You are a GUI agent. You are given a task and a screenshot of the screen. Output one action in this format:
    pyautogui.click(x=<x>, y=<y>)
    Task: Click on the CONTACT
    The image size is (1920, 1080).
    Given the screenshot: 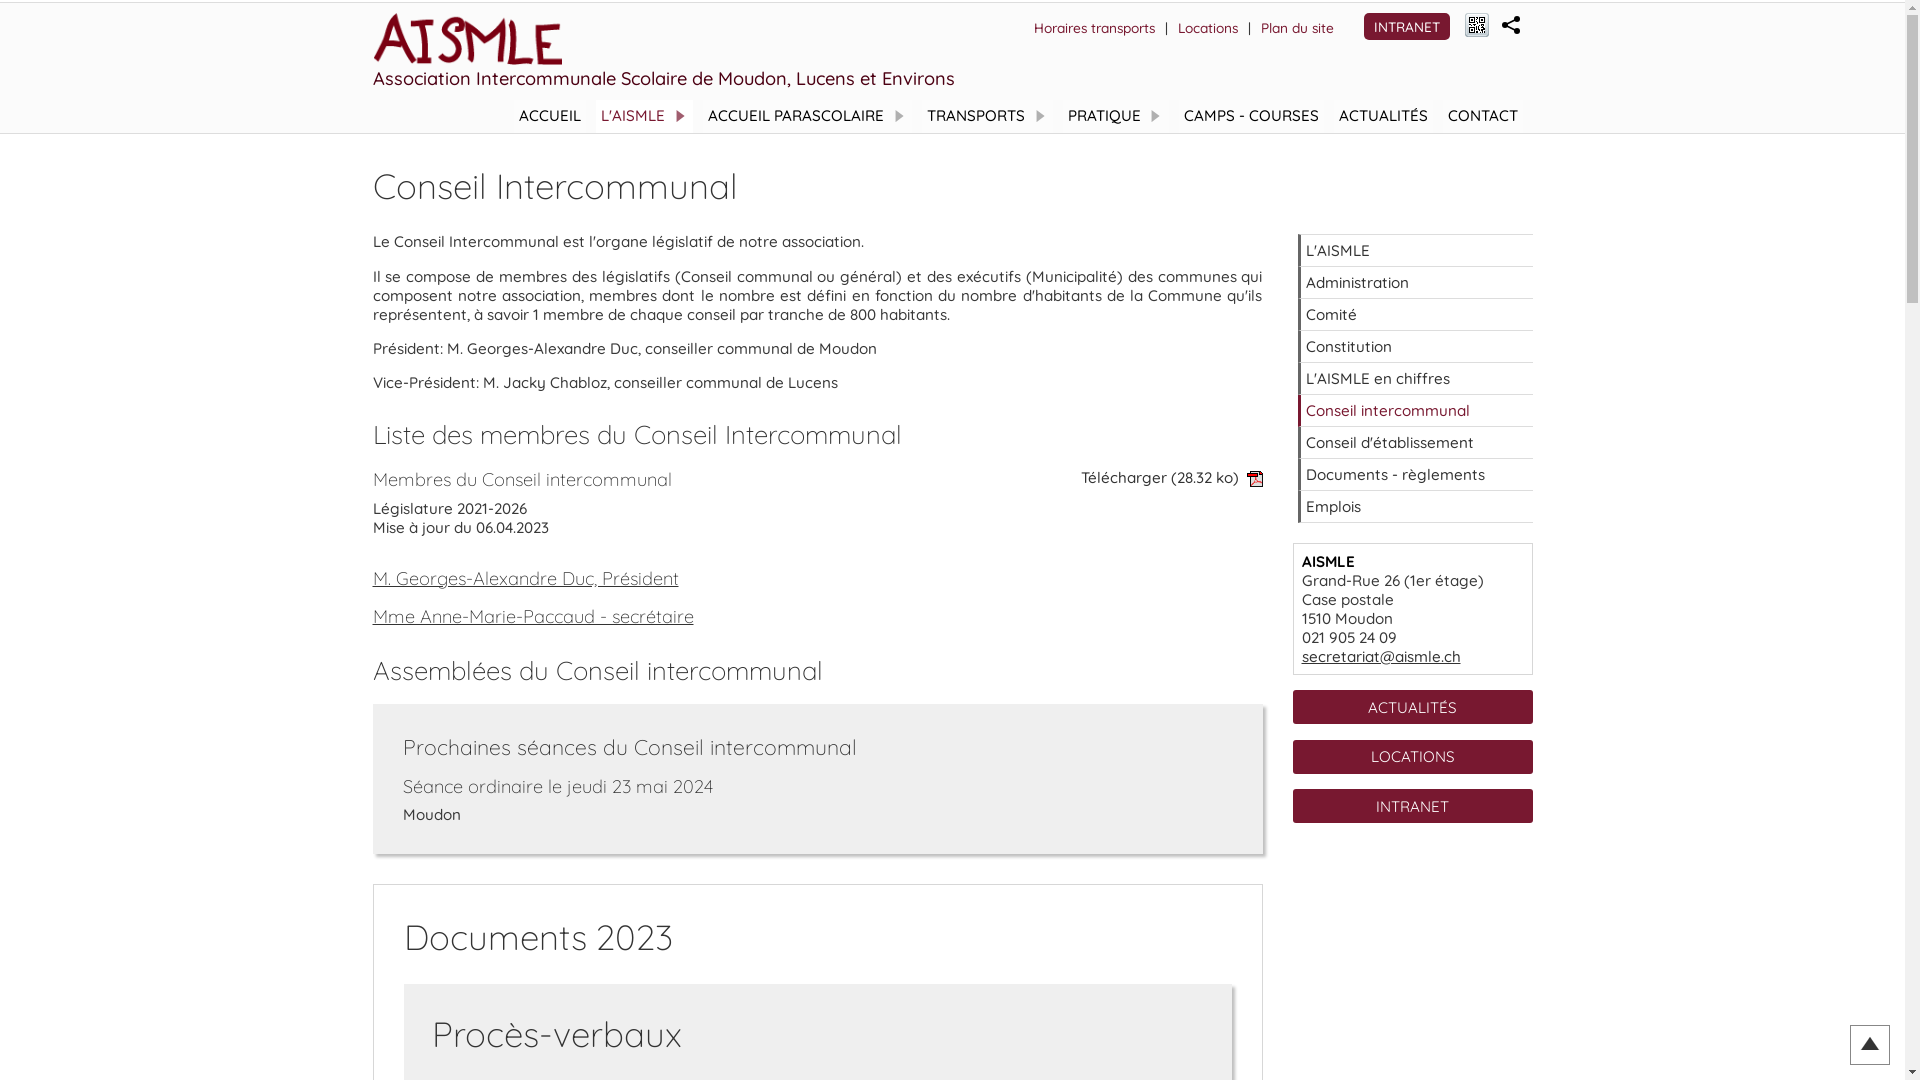 What is the action you would take?
    pyautogui.click(x=1482, y=116)
    